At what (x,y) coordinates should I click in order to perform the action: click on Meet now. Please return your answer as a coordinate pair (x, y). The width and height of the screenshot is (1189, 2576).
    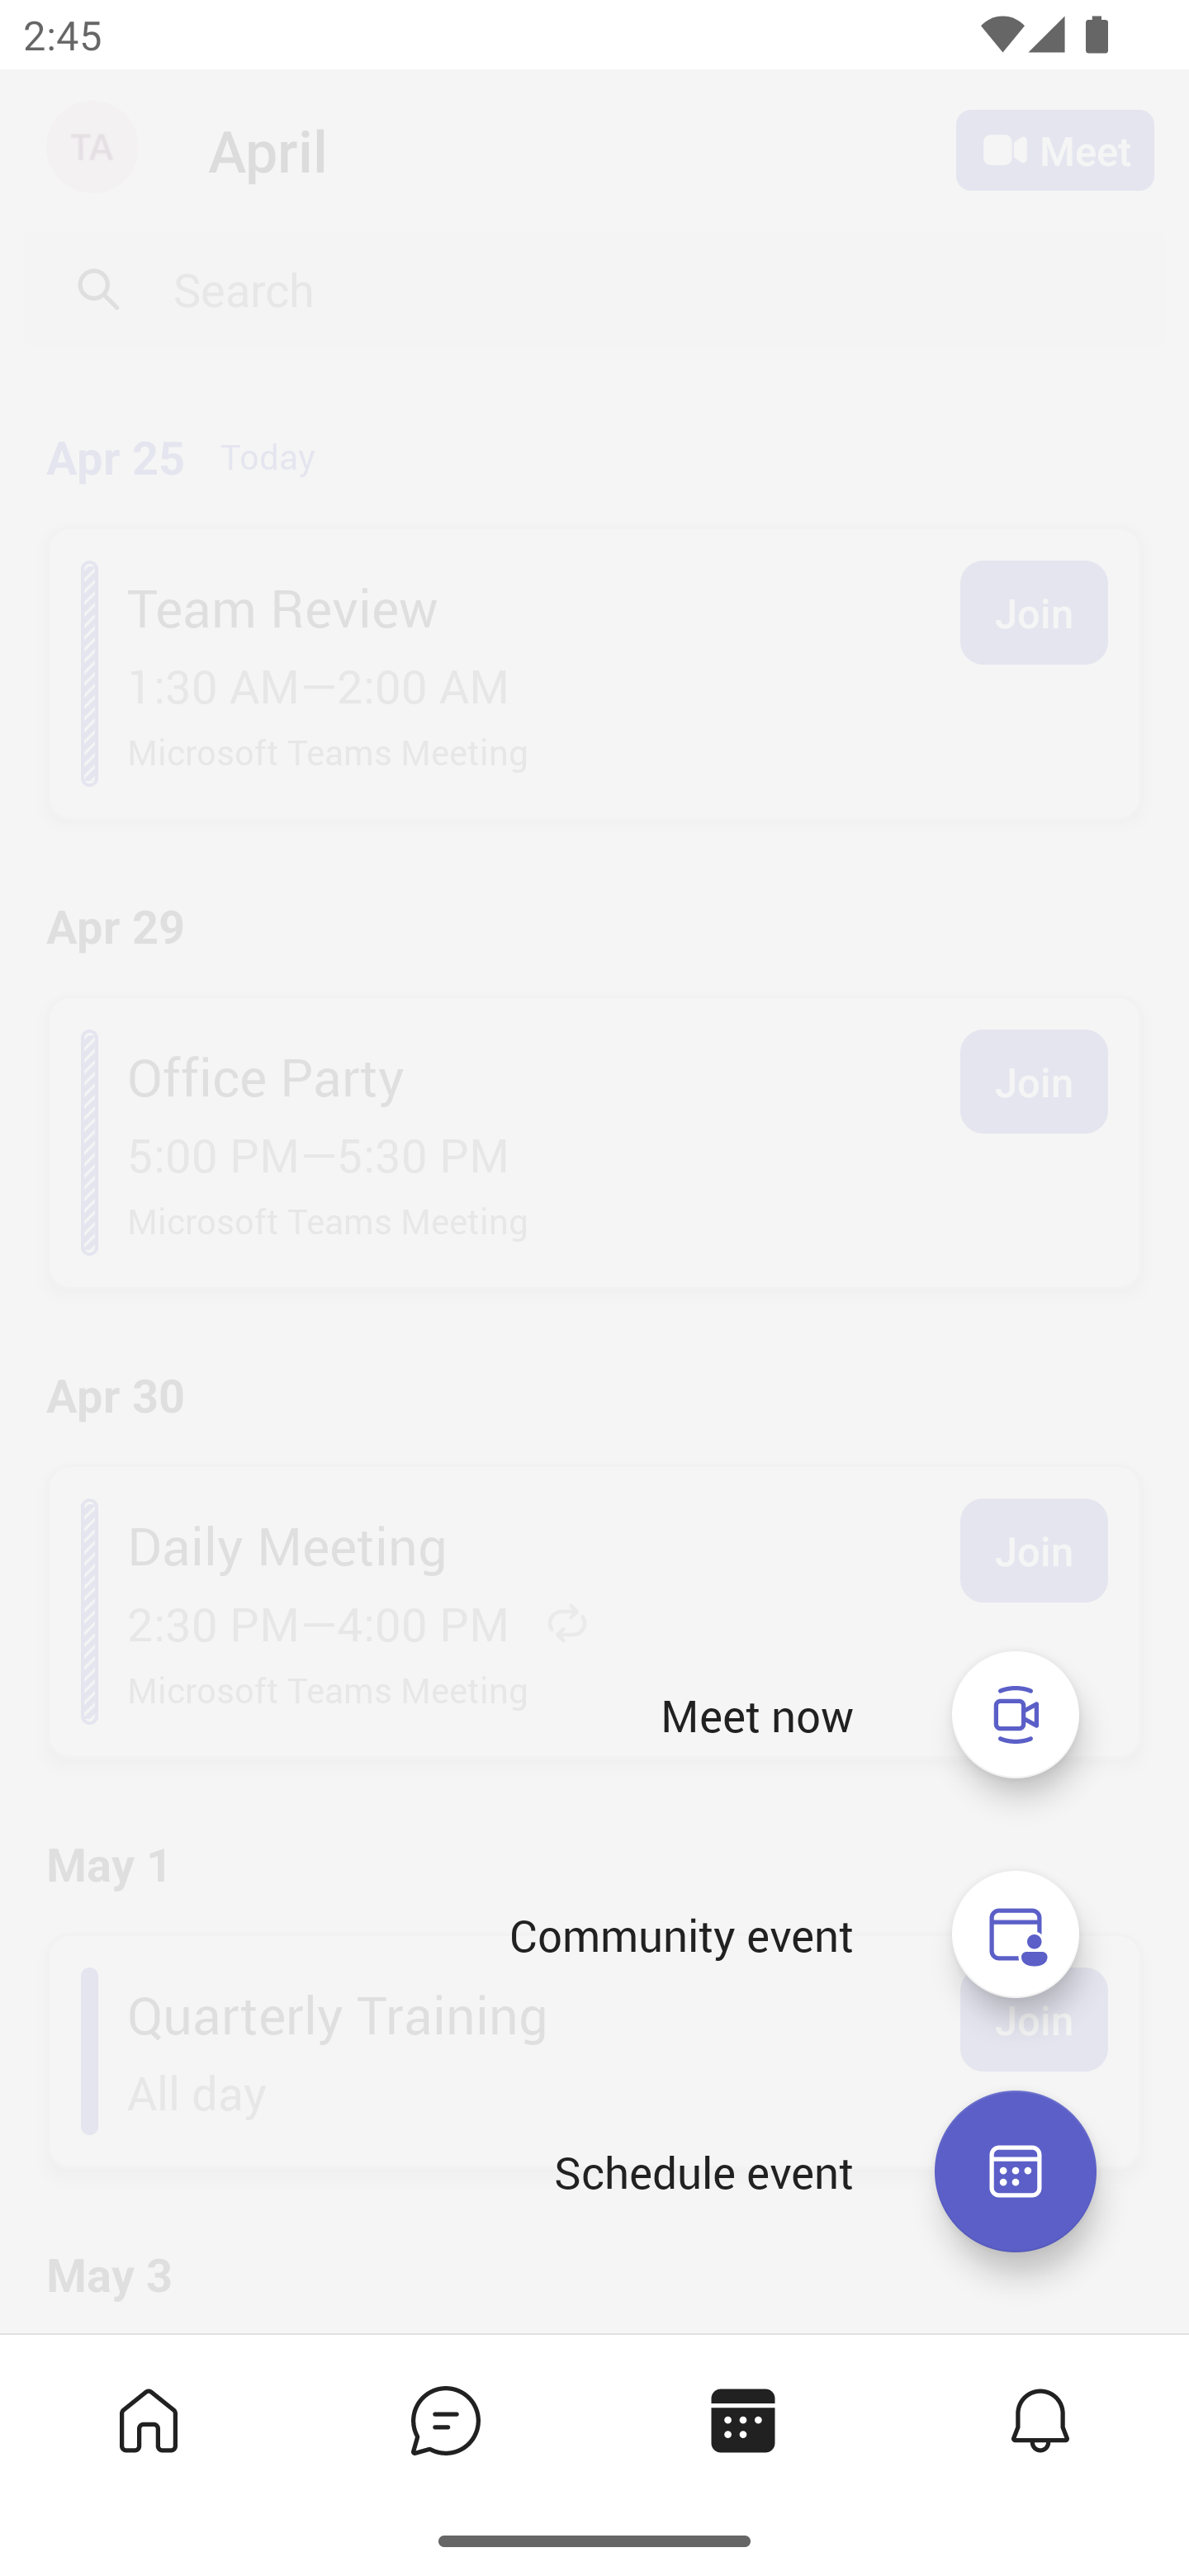
    Looking at the image, I should click on (757, 1716).